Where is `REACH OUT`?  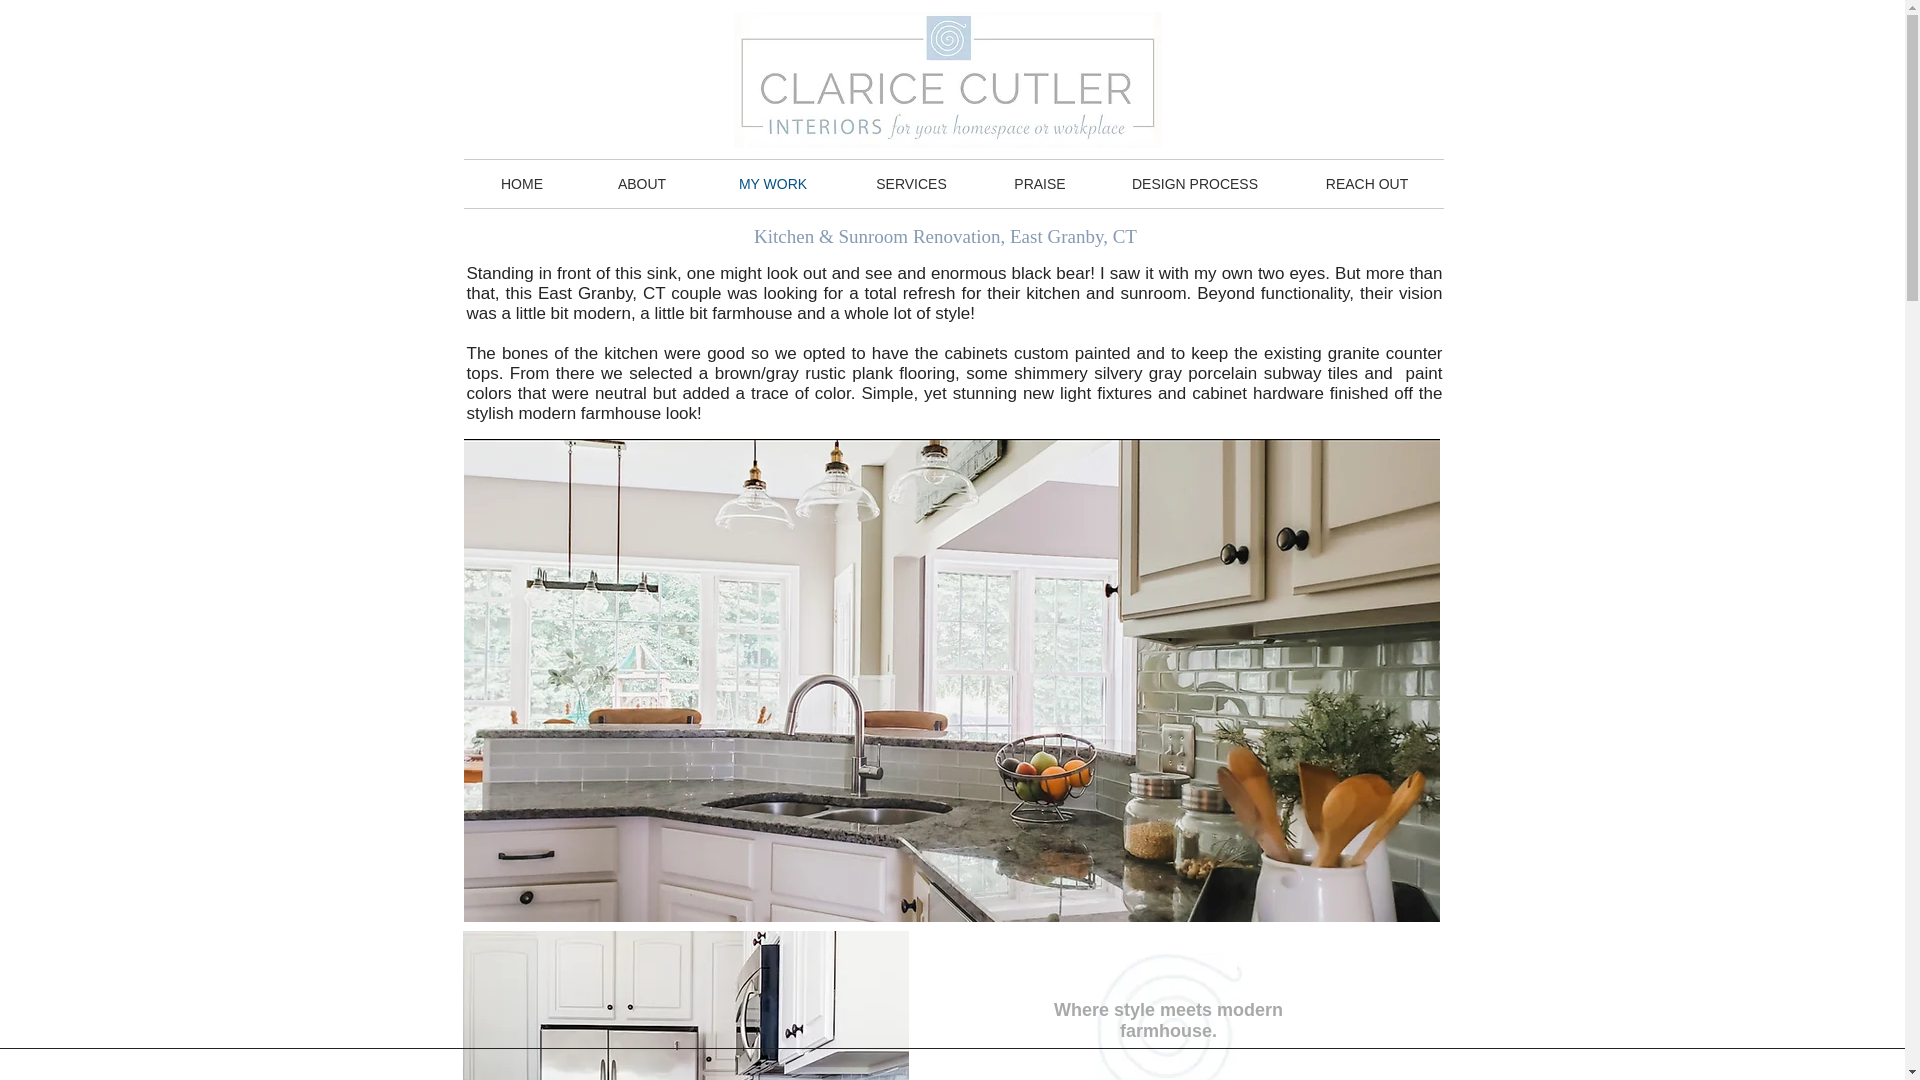
REACH OUT is located at coordinates (1366, 184).